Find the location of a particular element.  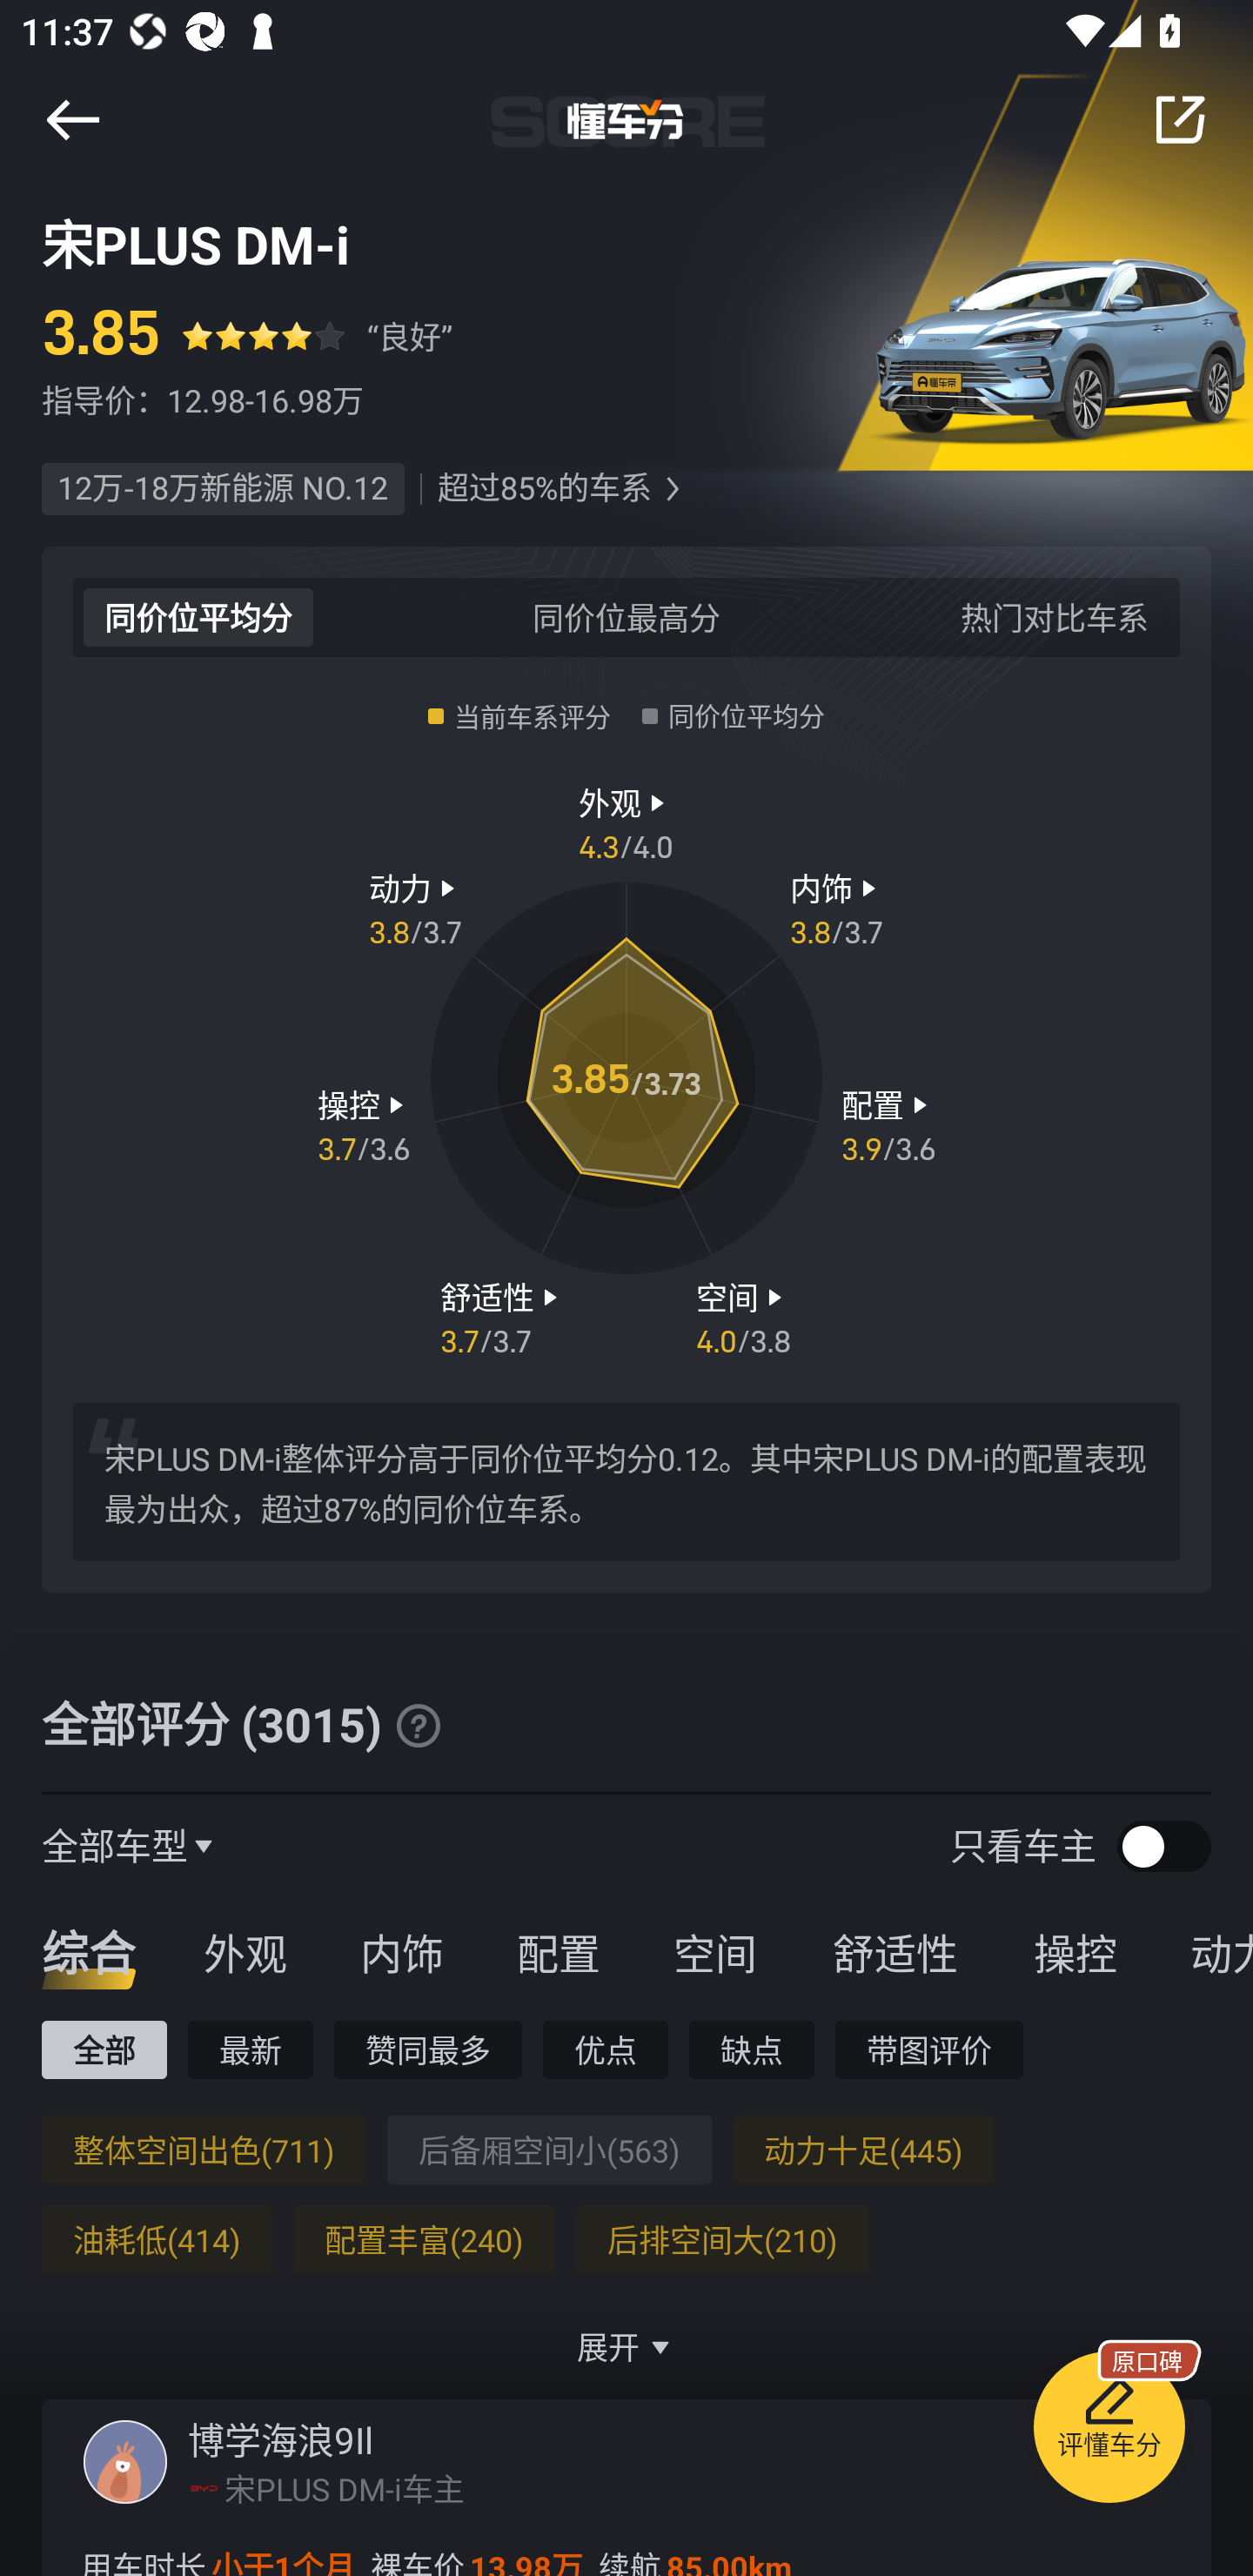

配置丰富(240) is located at coordinates (423, 2239).